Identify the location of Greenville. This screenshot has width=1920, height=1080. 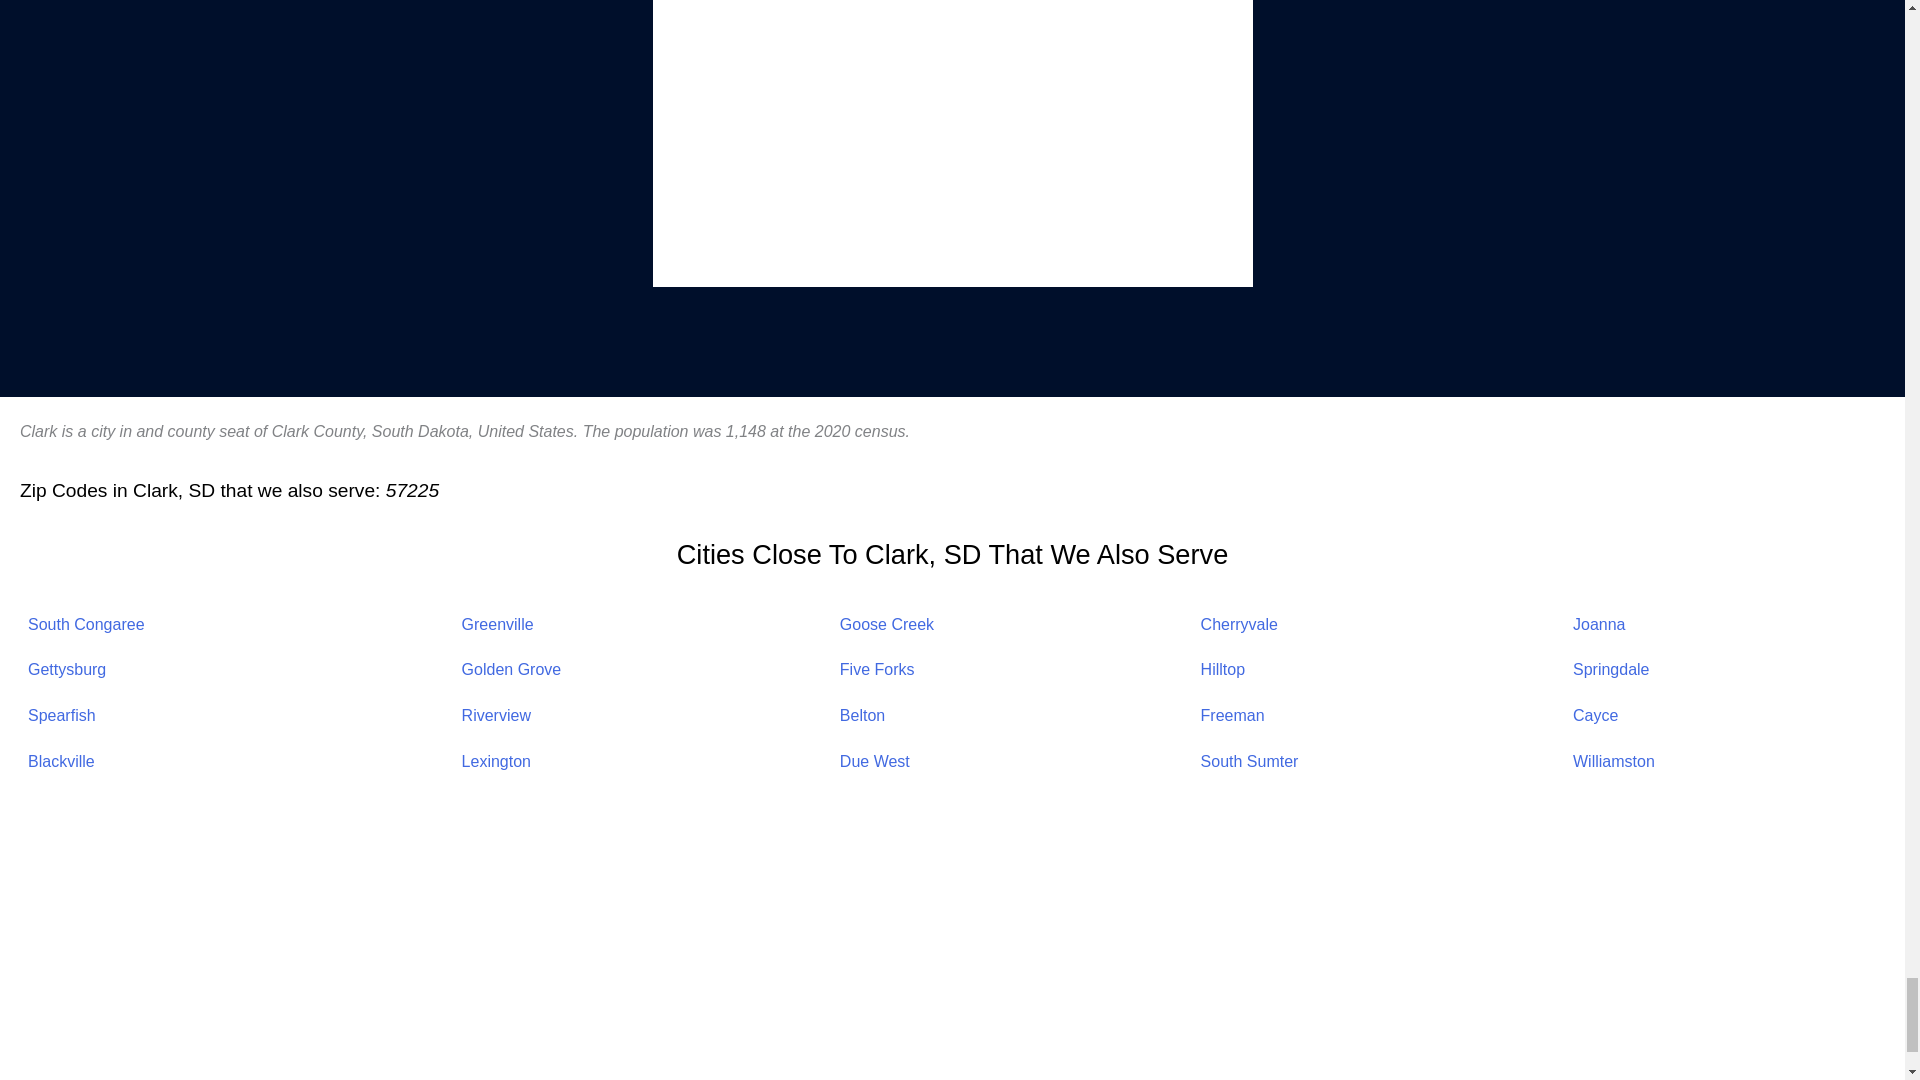
(498, 624).